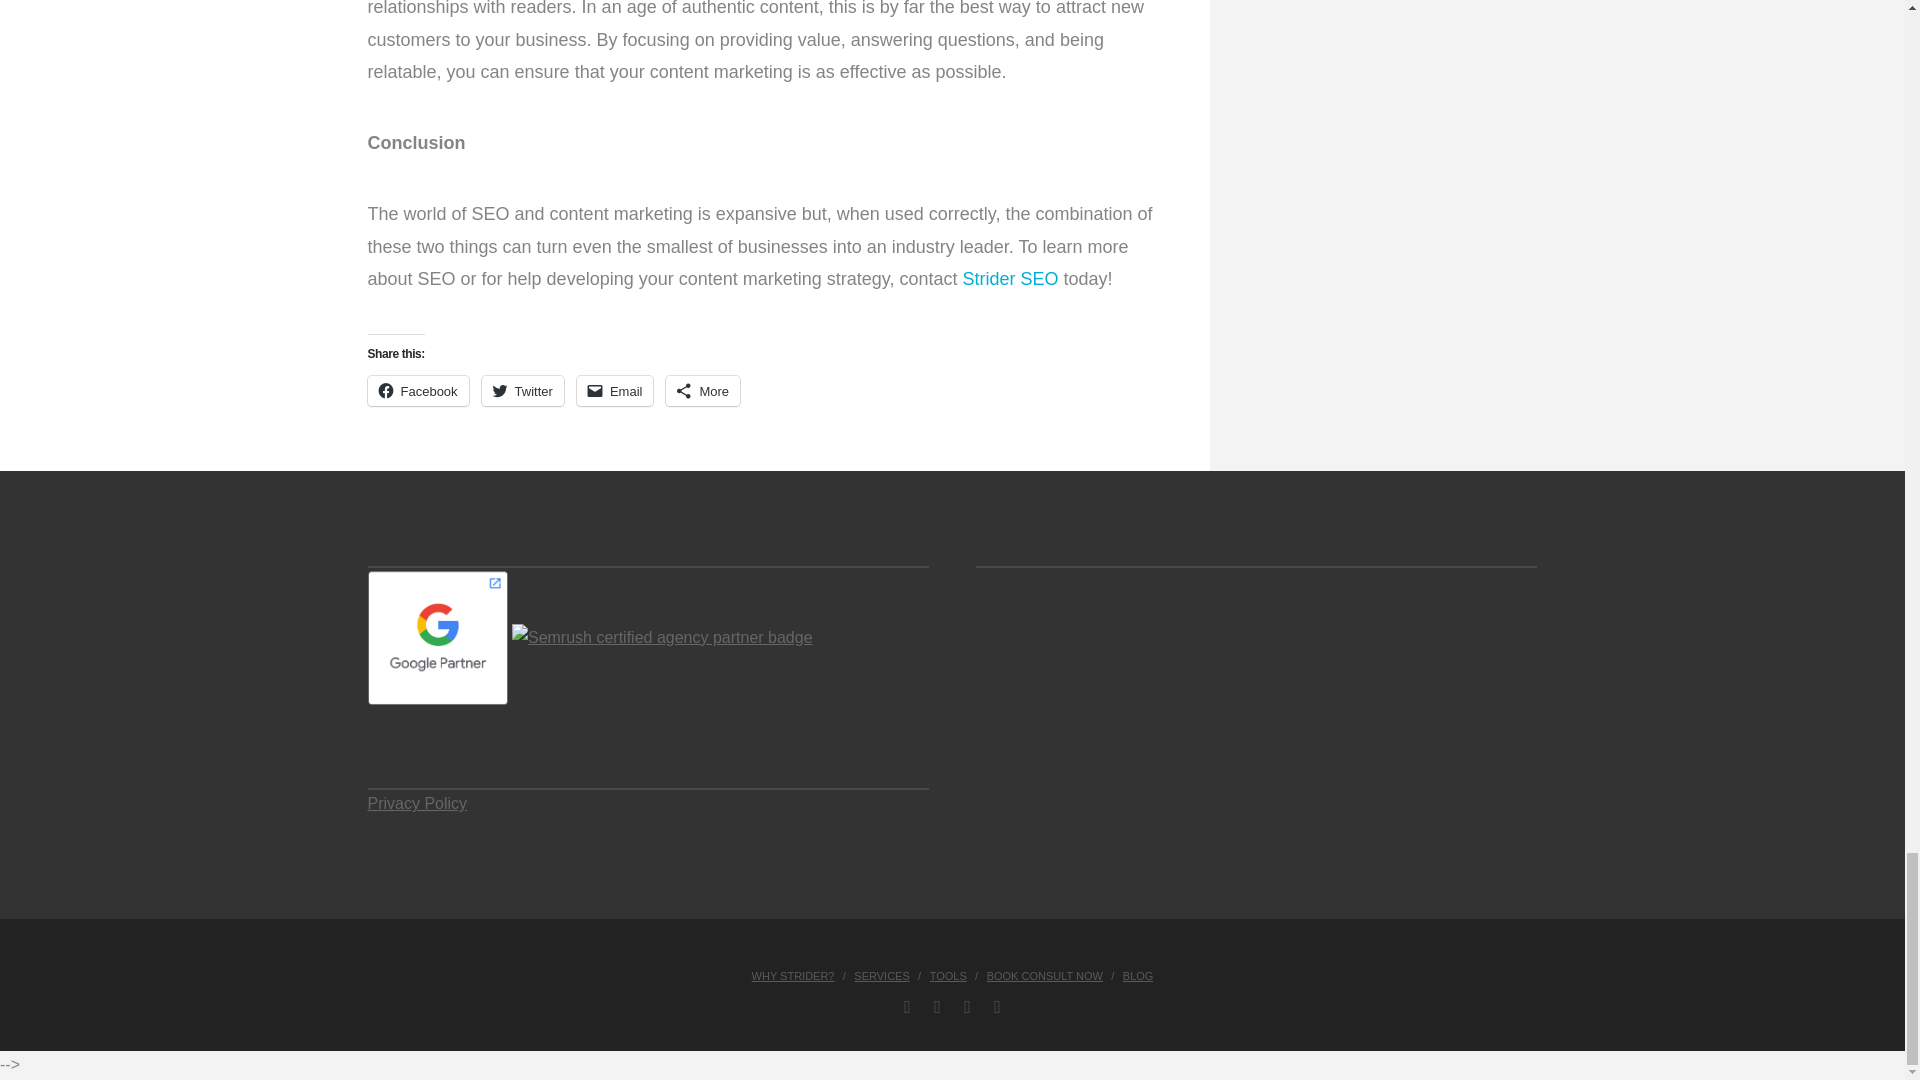 Image resolution: width=1920 pixels, height=1080 pixels. I want to click on Click to share on Facebook, so click(418, 390).